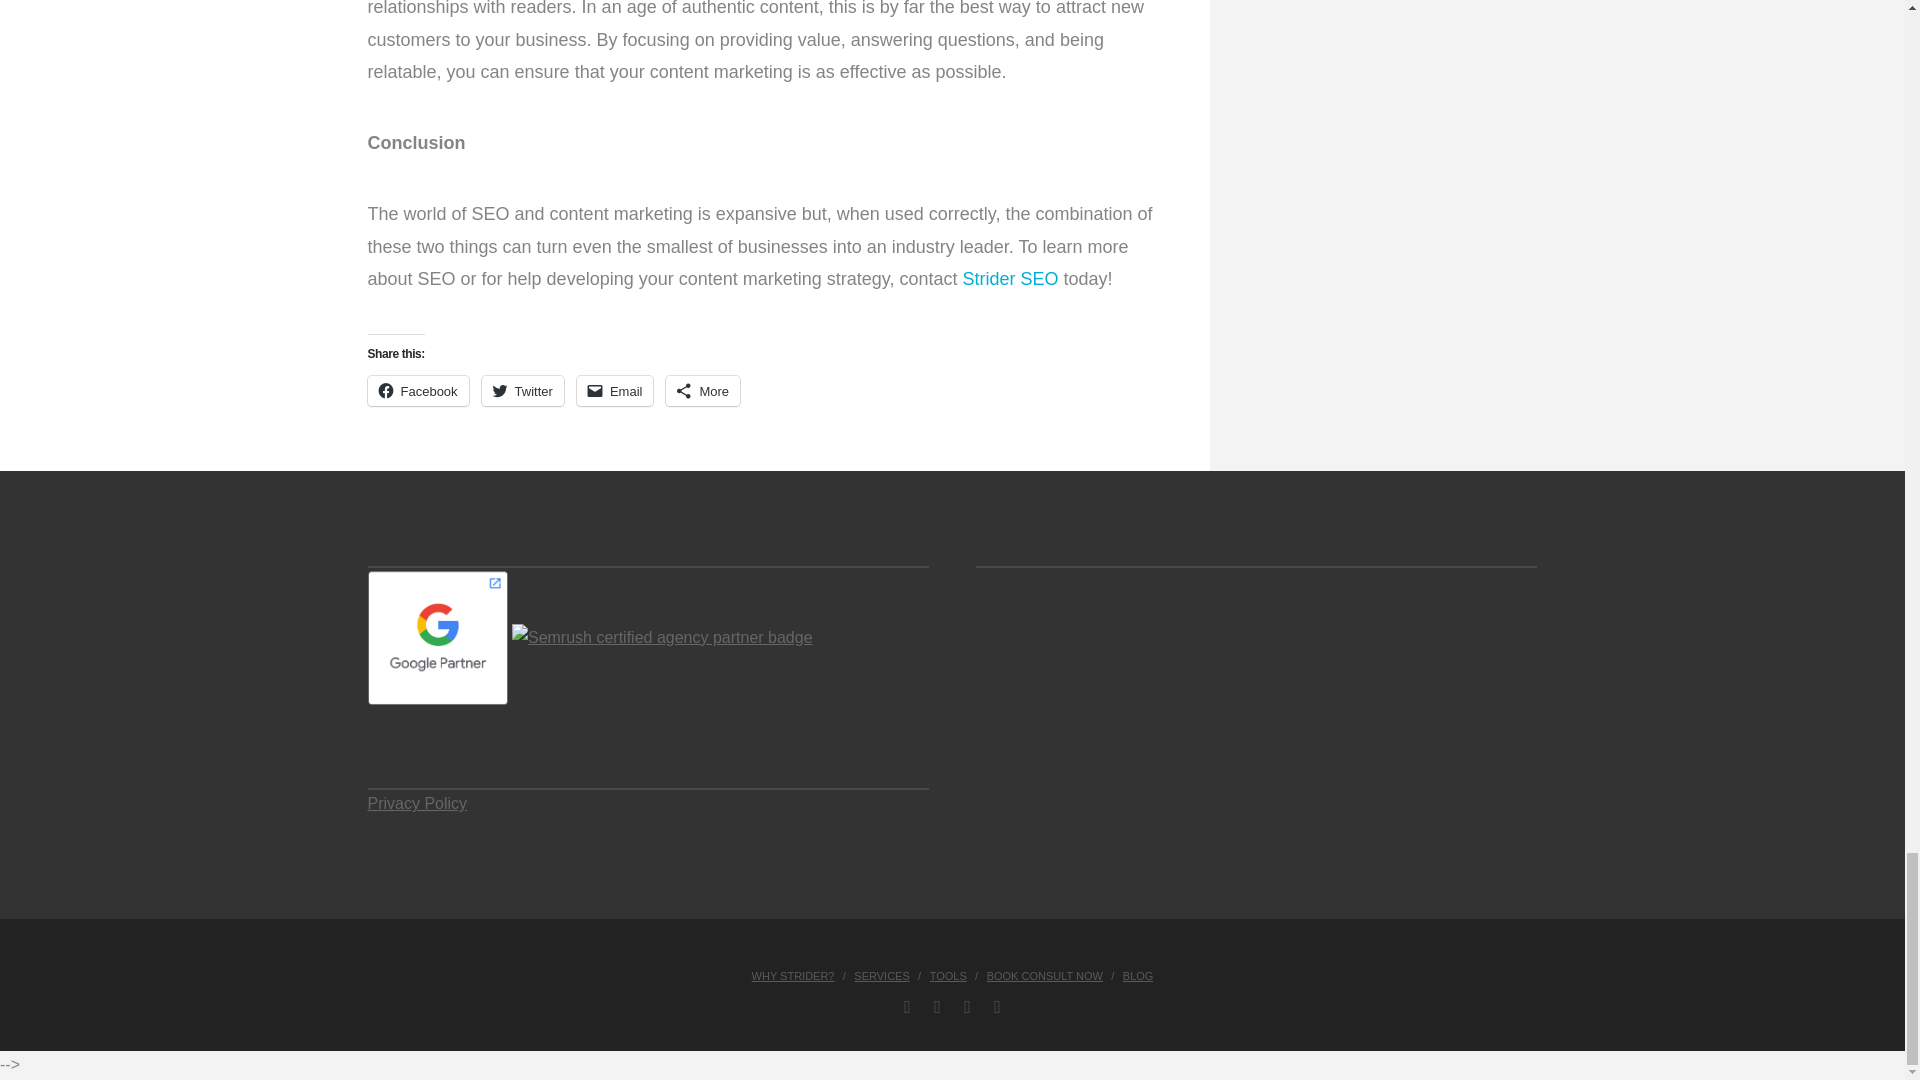 Image resolution: width=1920 pixels, height=1080 pixels. I want to click on Click to share on Facebook, so click(418, 390).